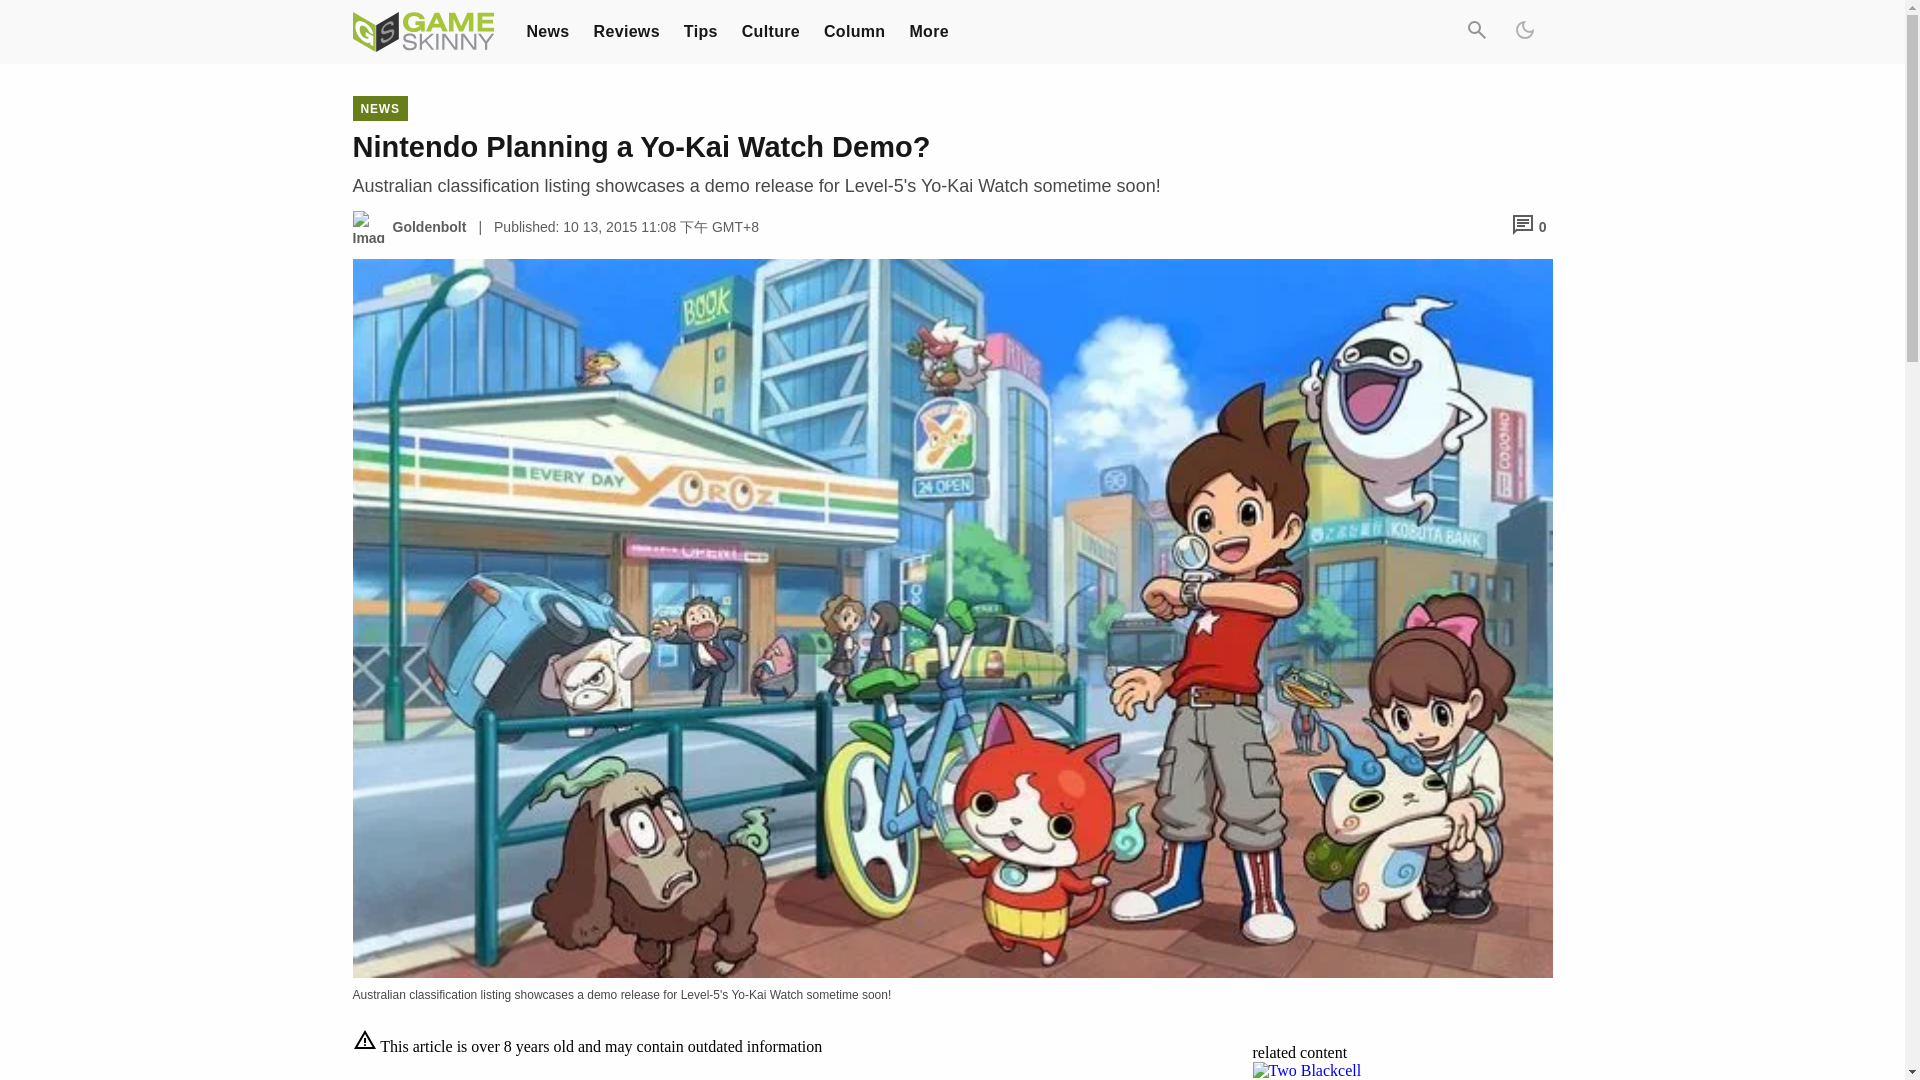 This screenshot has height=1080, width=1920. I want to click on Tips, so click(700, 30).